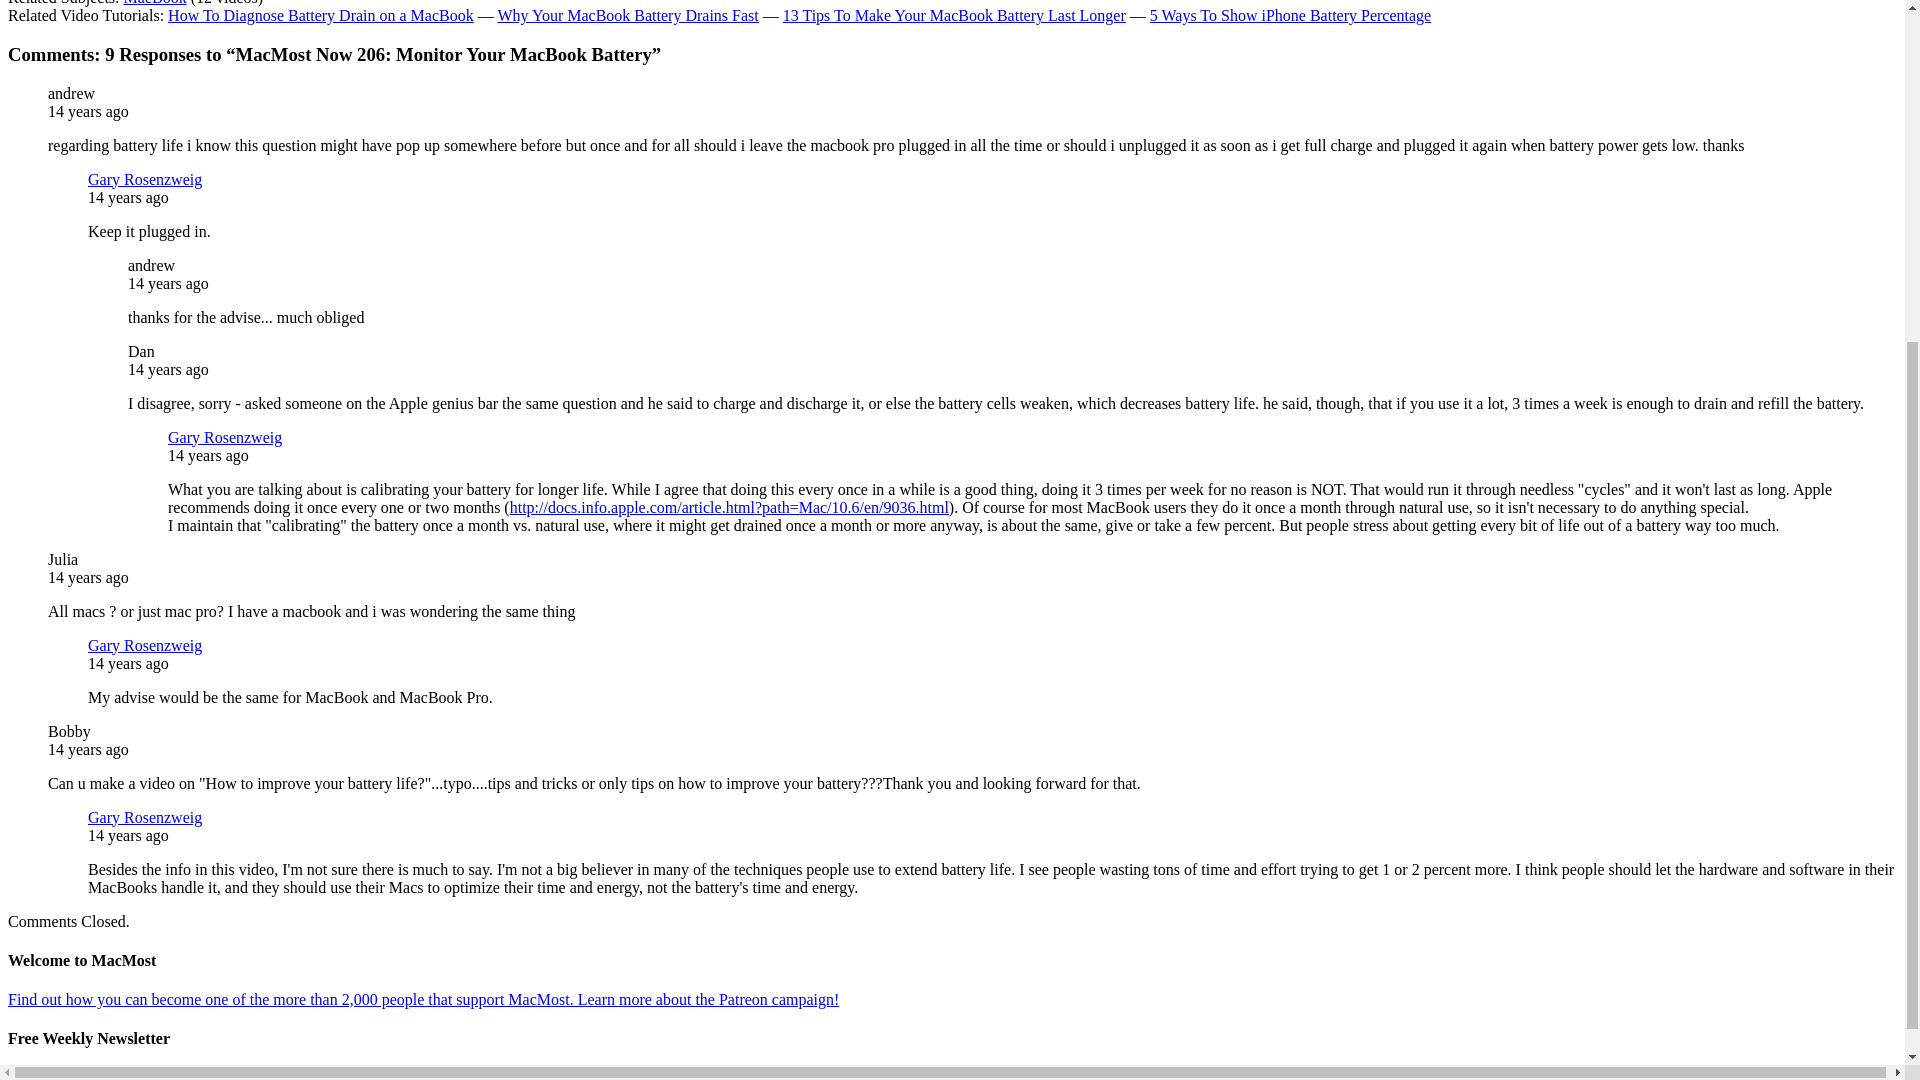  I want to click on Gary Rosenzweig, so click(144, 646).